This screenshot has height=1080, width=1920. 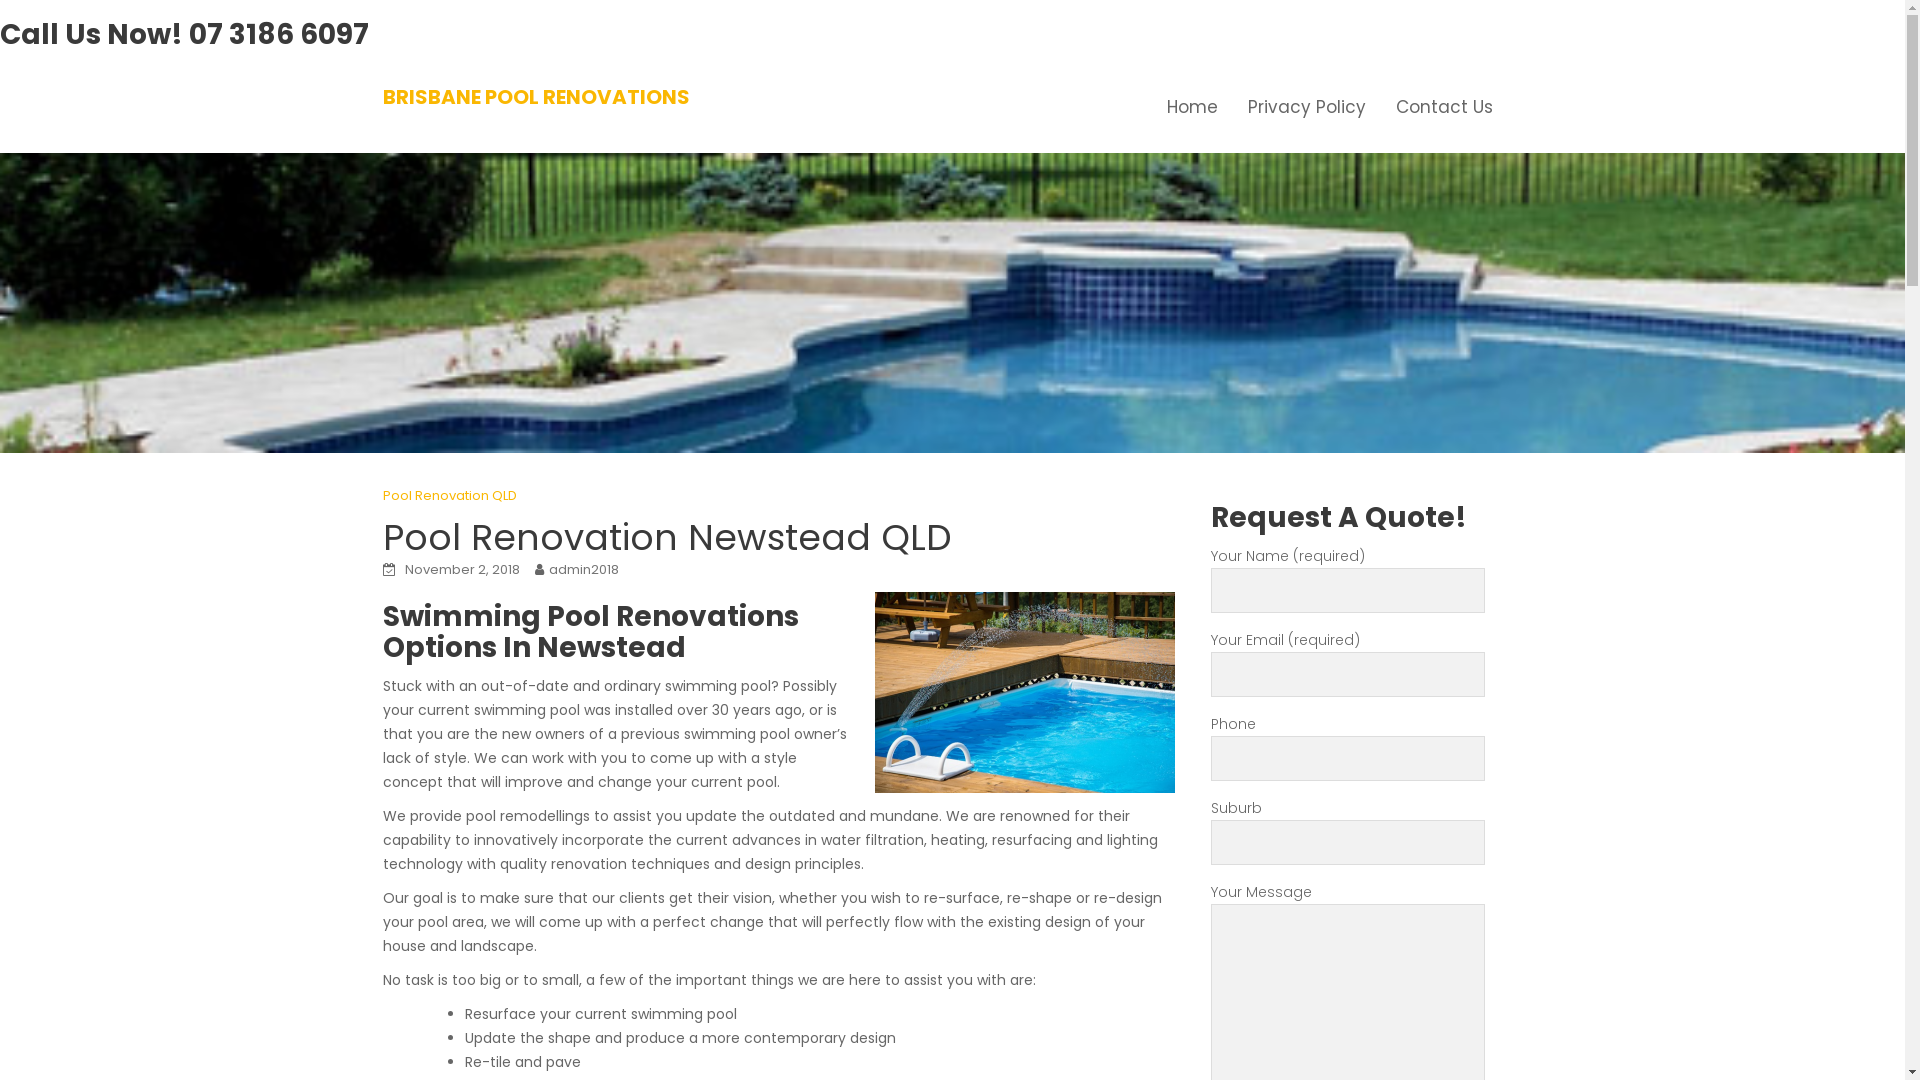 What do you see at coordinates (1444, 107) in the screenshot?
I see `Contact Us` at bounding box center [1444, 107].